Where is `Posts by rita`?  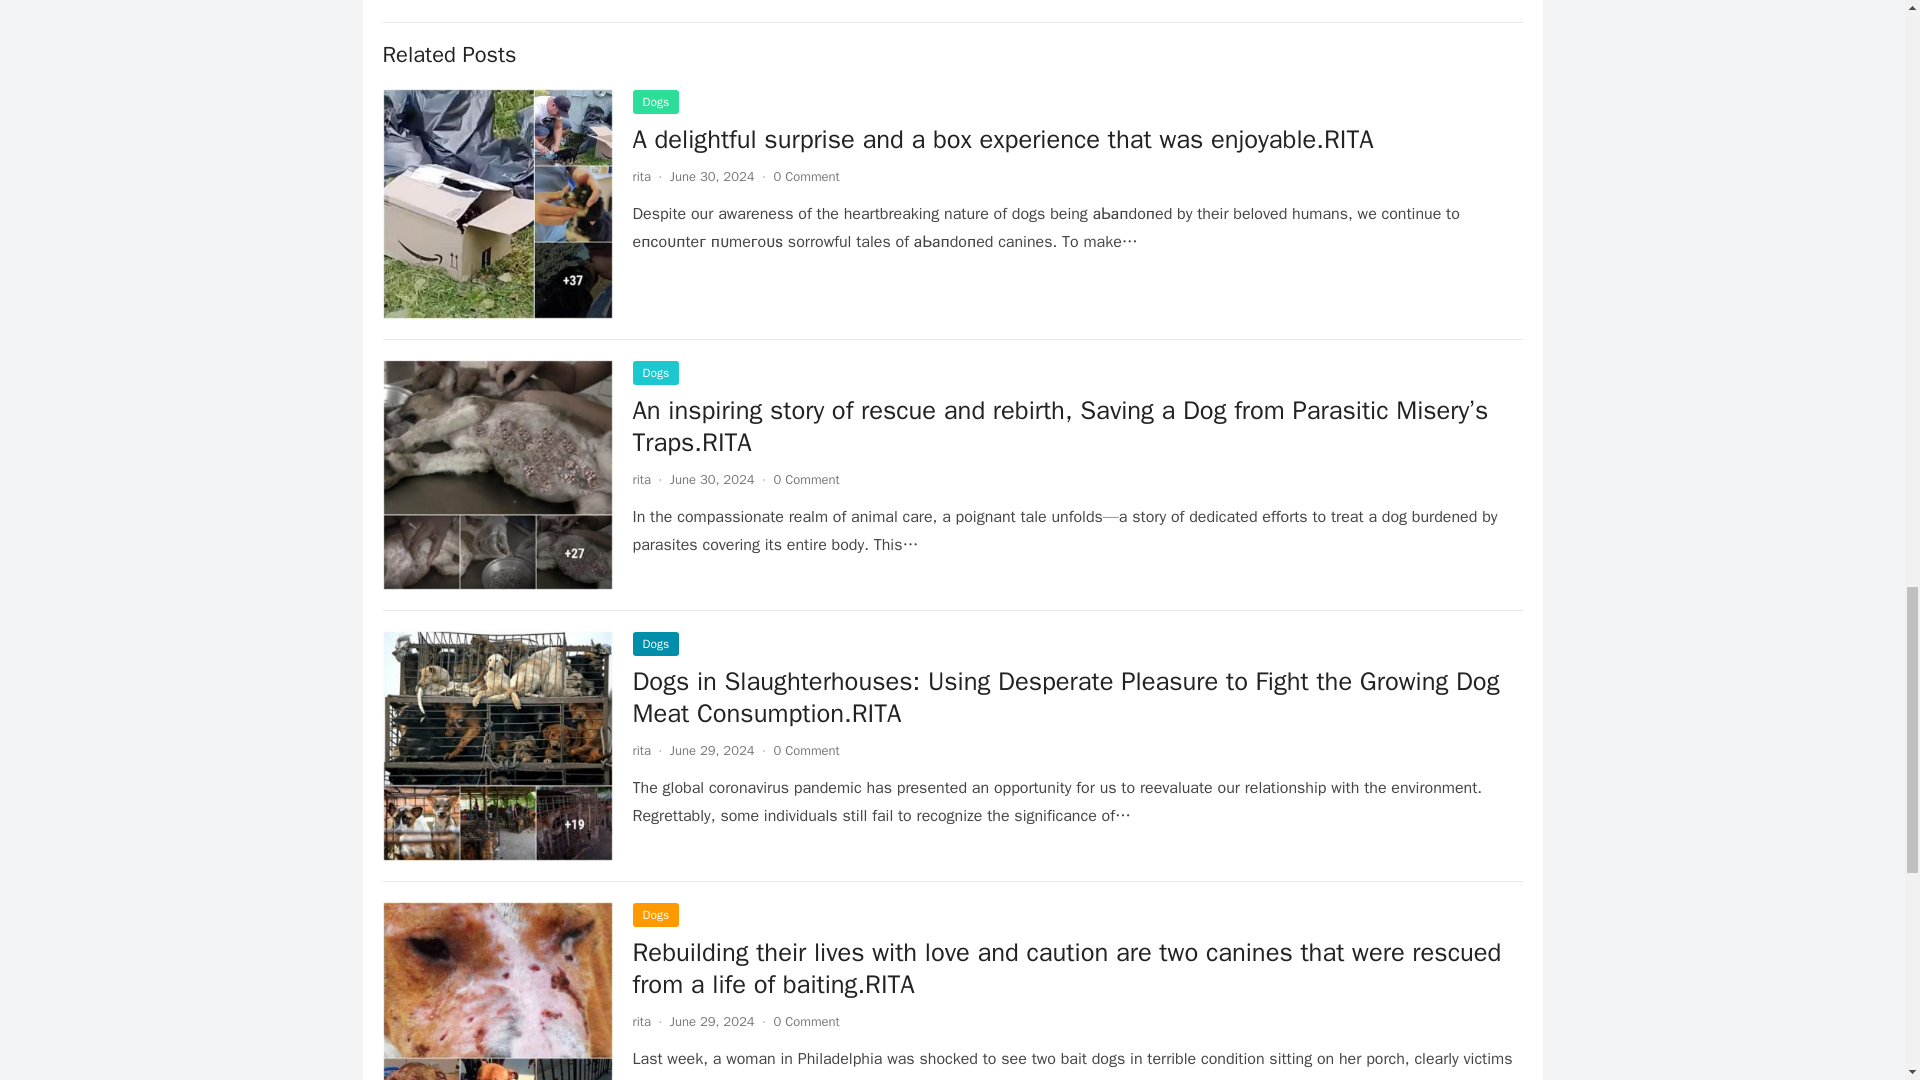 Posts by rita is located at coordinates (640, 479).